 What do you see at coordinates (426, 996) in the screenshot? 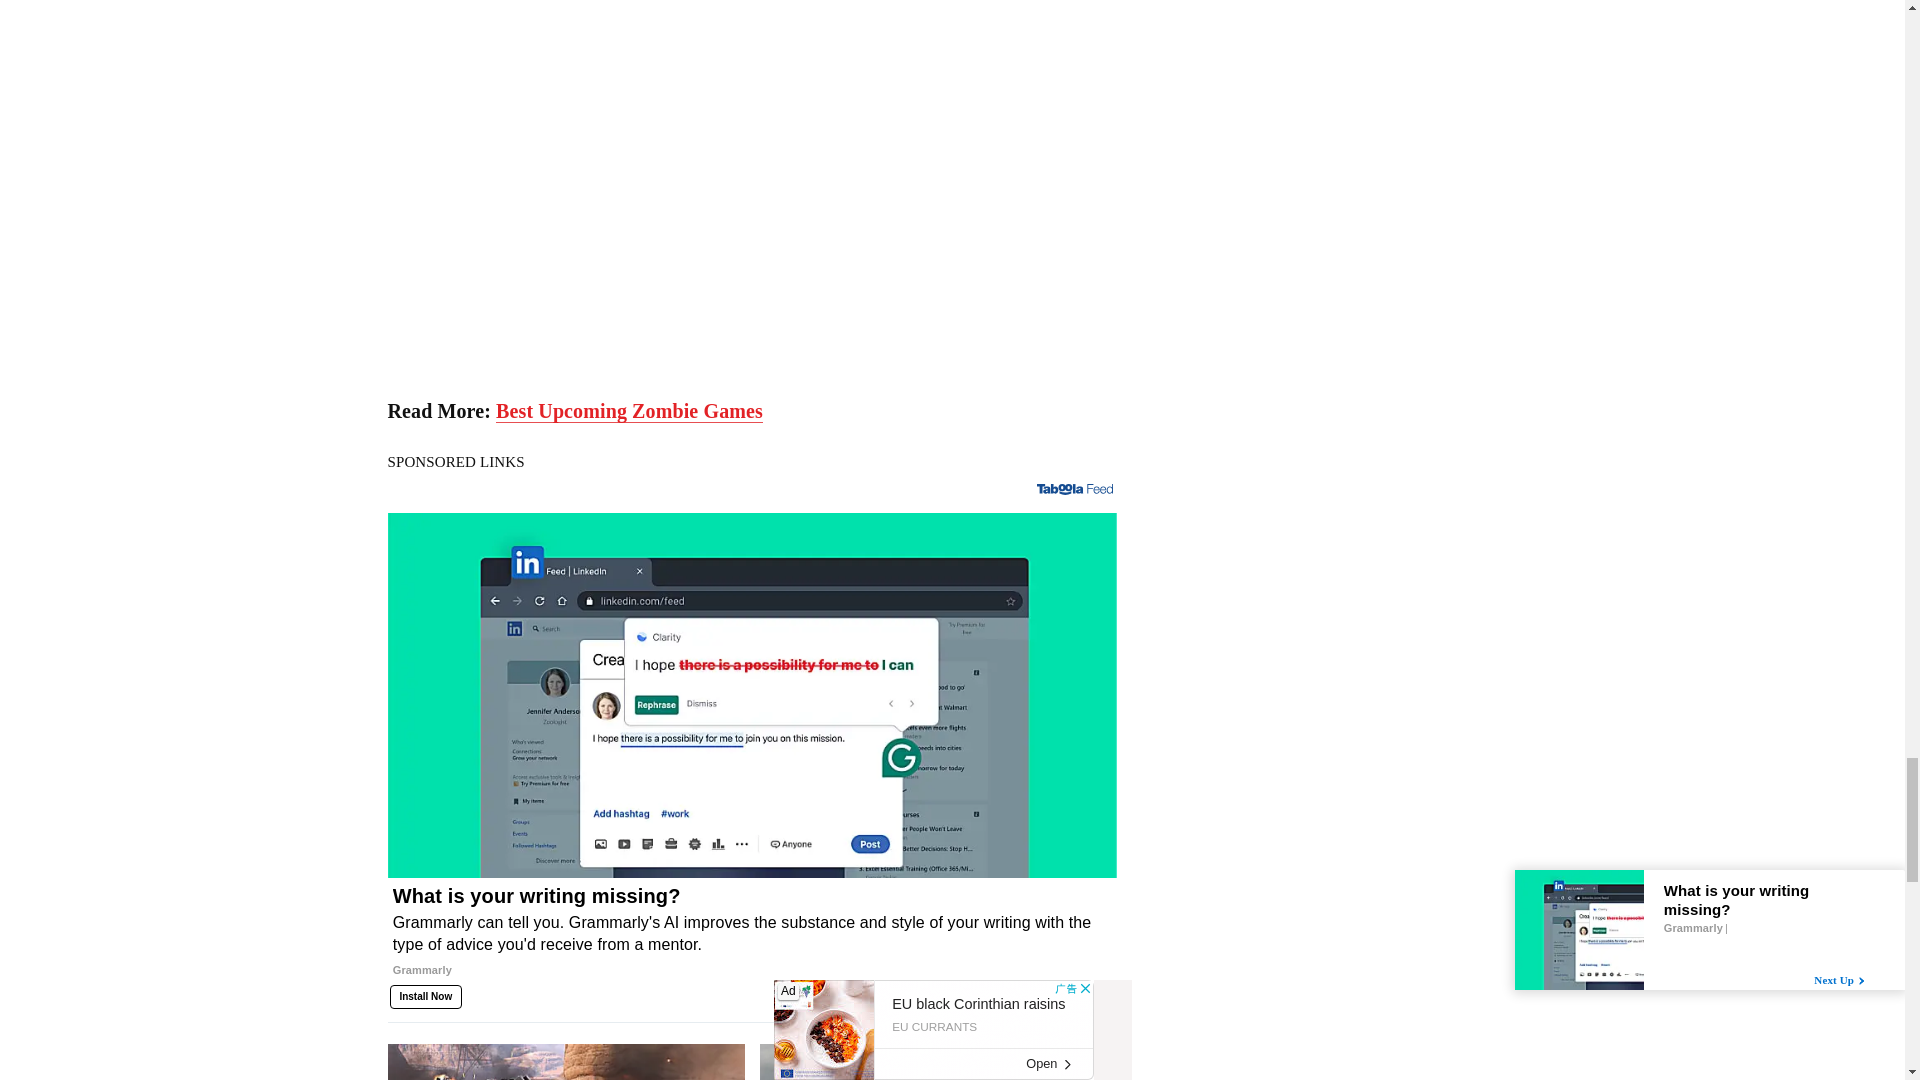
I see `Install Now` at bounding box center [426, 996].